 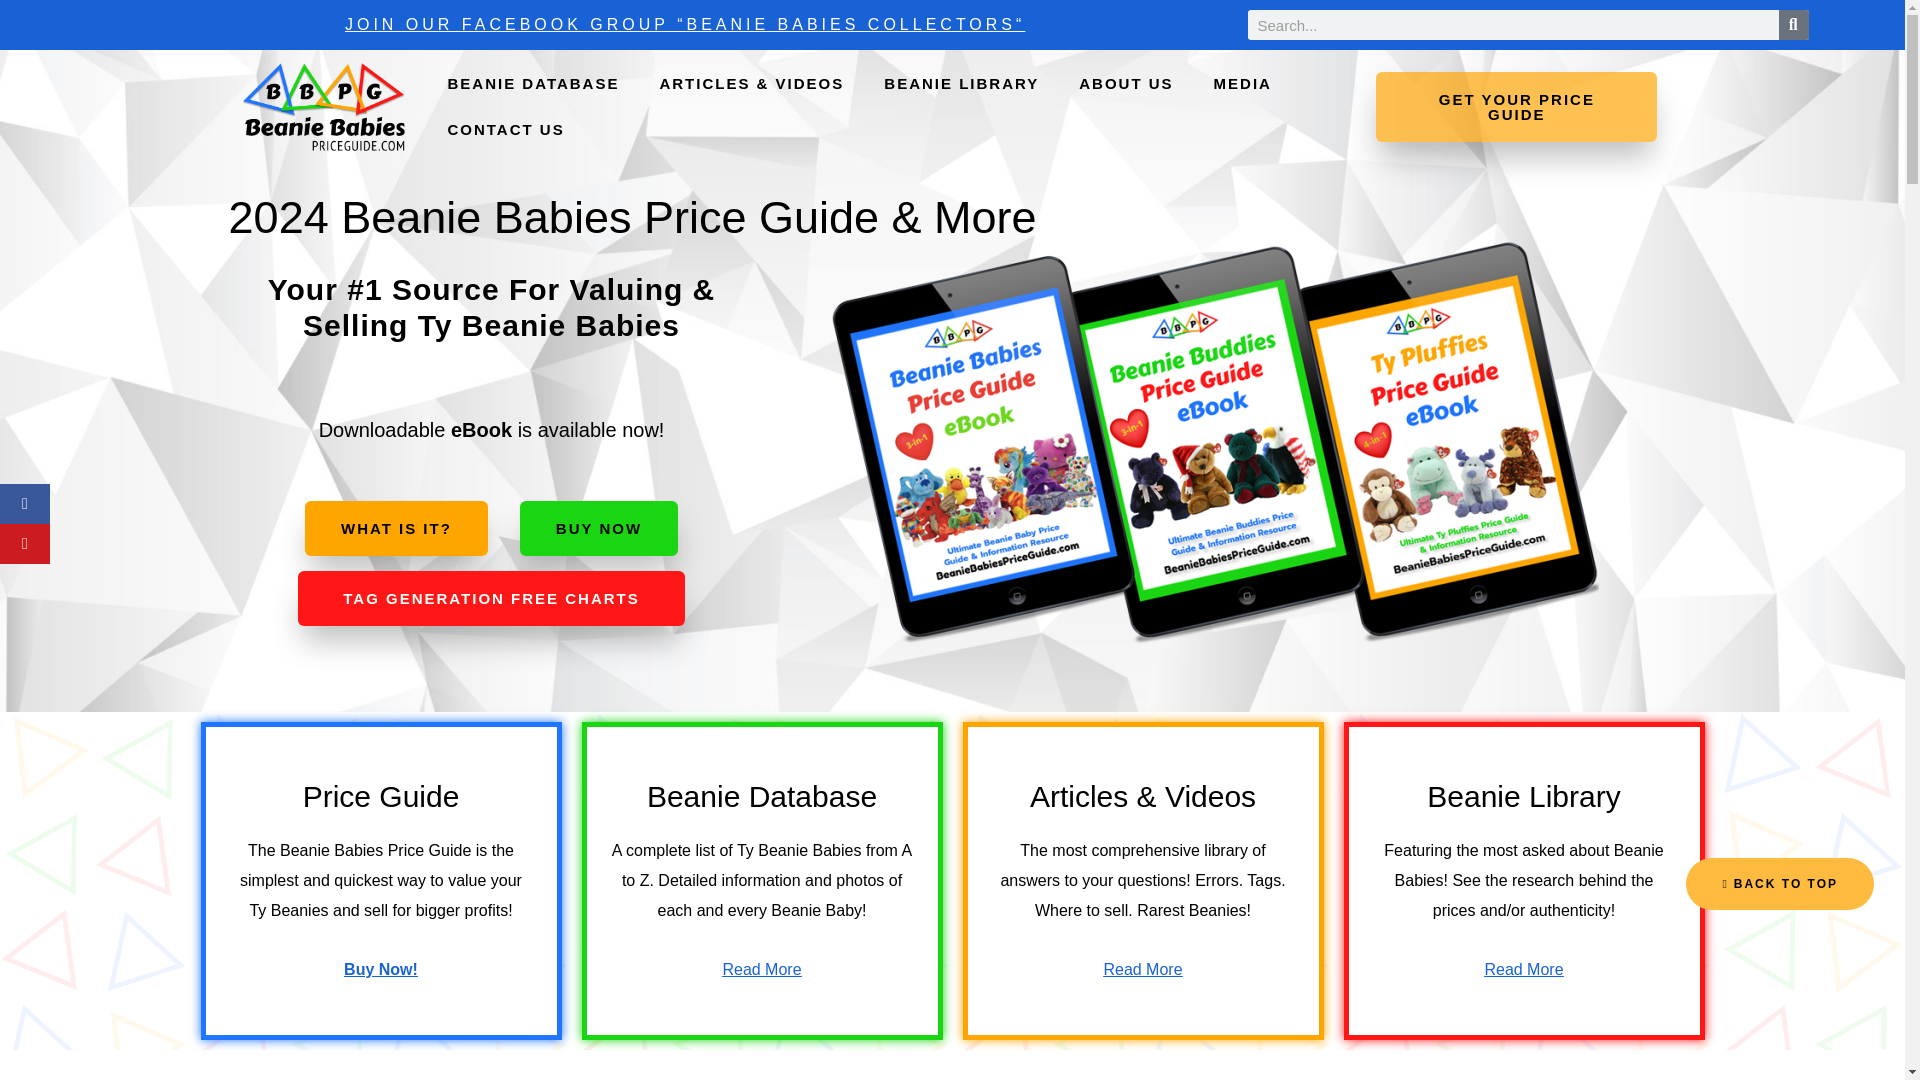 What do you see at coordinates (962, 83) in the screenshot?
I see `BEANIE LIBRARY` at bounding box center [962, 83].